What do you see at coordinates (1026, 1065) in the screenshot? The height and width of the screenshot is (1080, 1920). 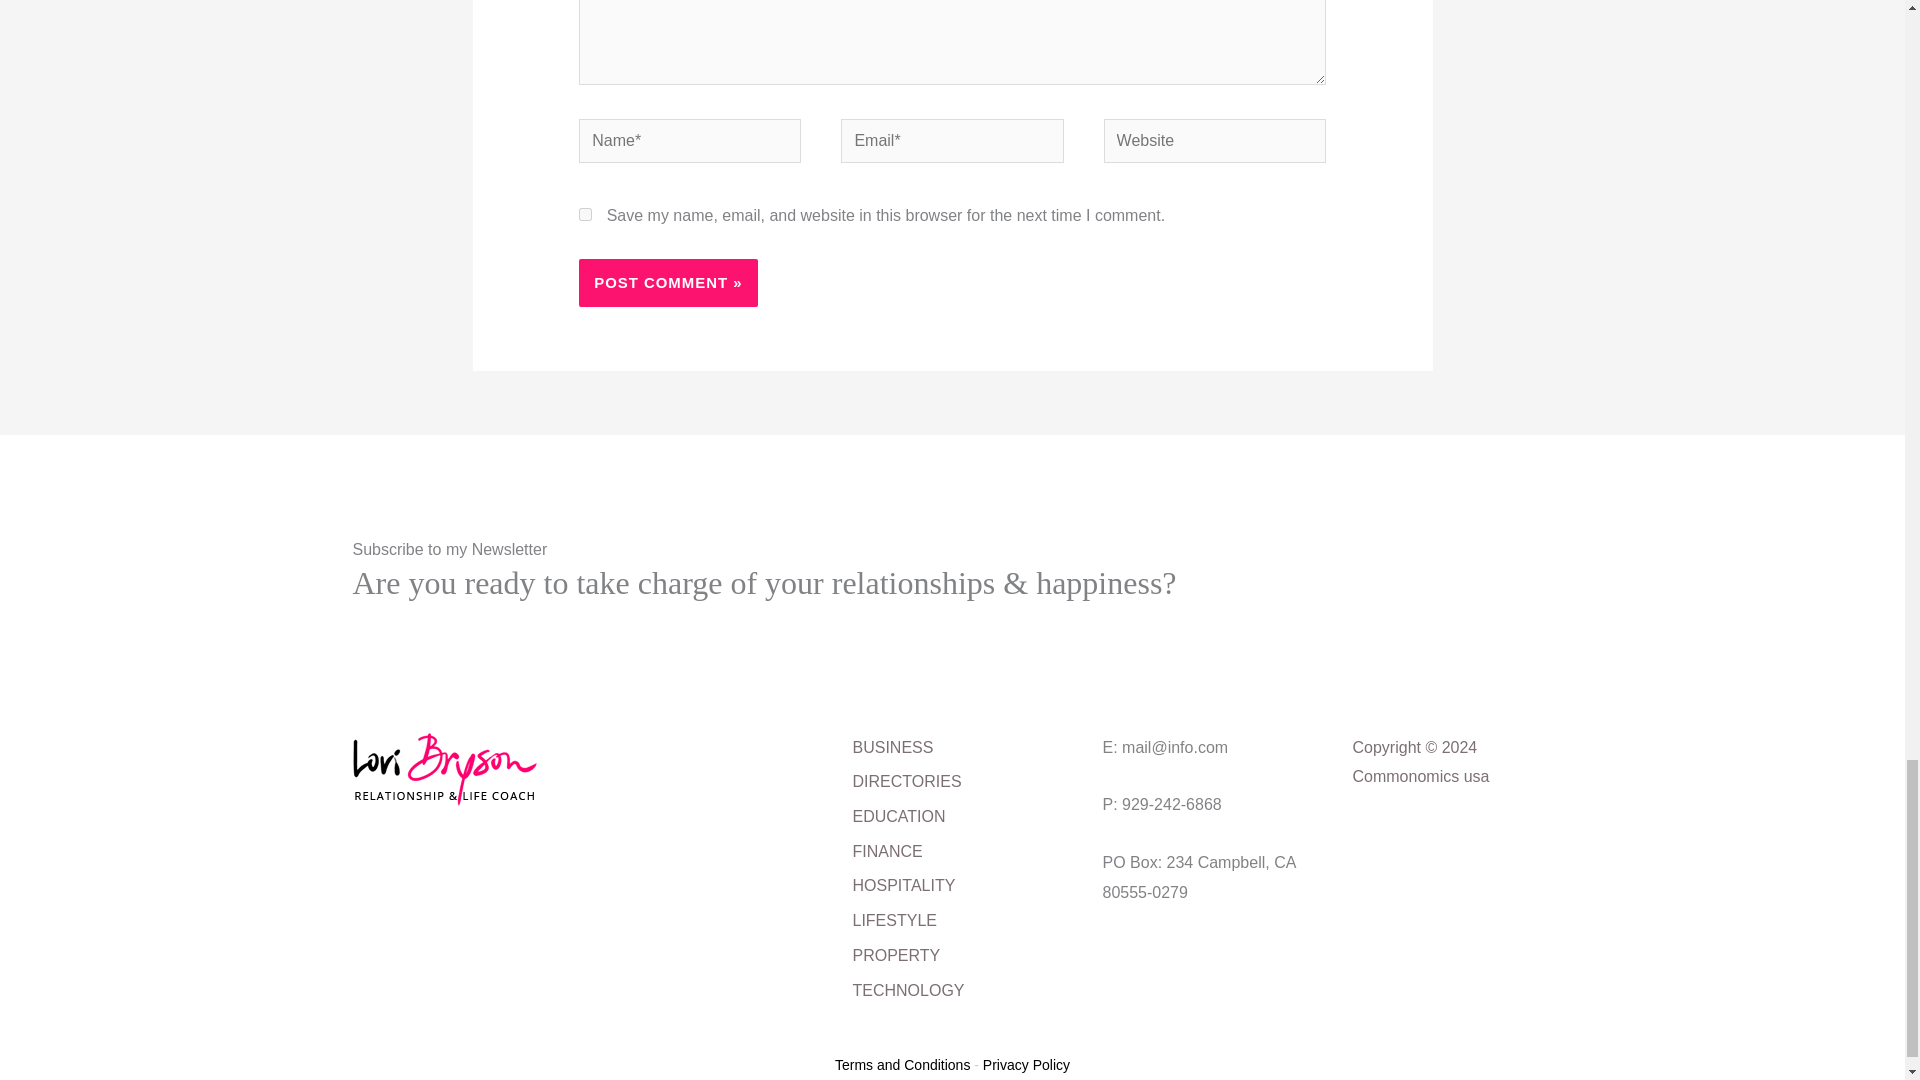 I see `Privacy Policy` at bounding box center [1026, 1065].